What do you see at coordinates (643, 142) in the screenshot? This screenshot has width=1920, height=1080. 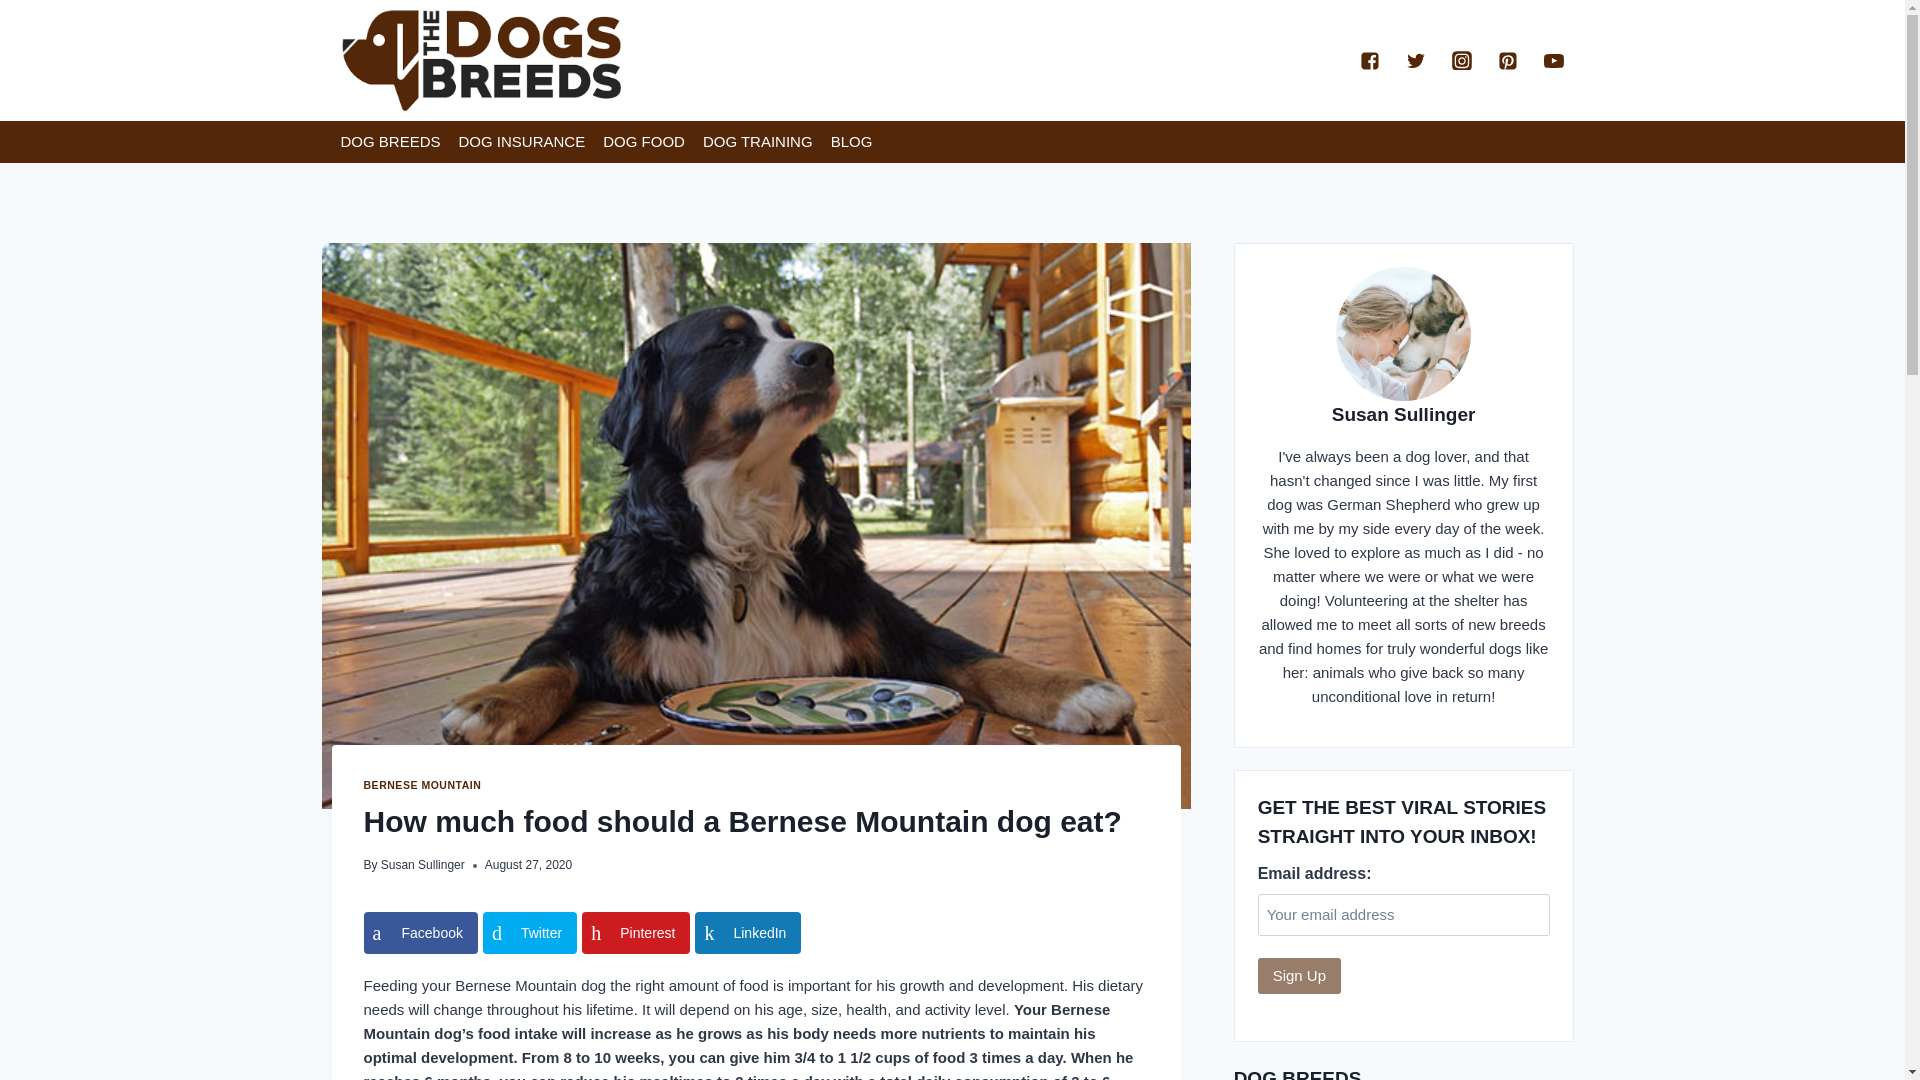 I see `DOG FOOD` at bounding box center [643, 142].